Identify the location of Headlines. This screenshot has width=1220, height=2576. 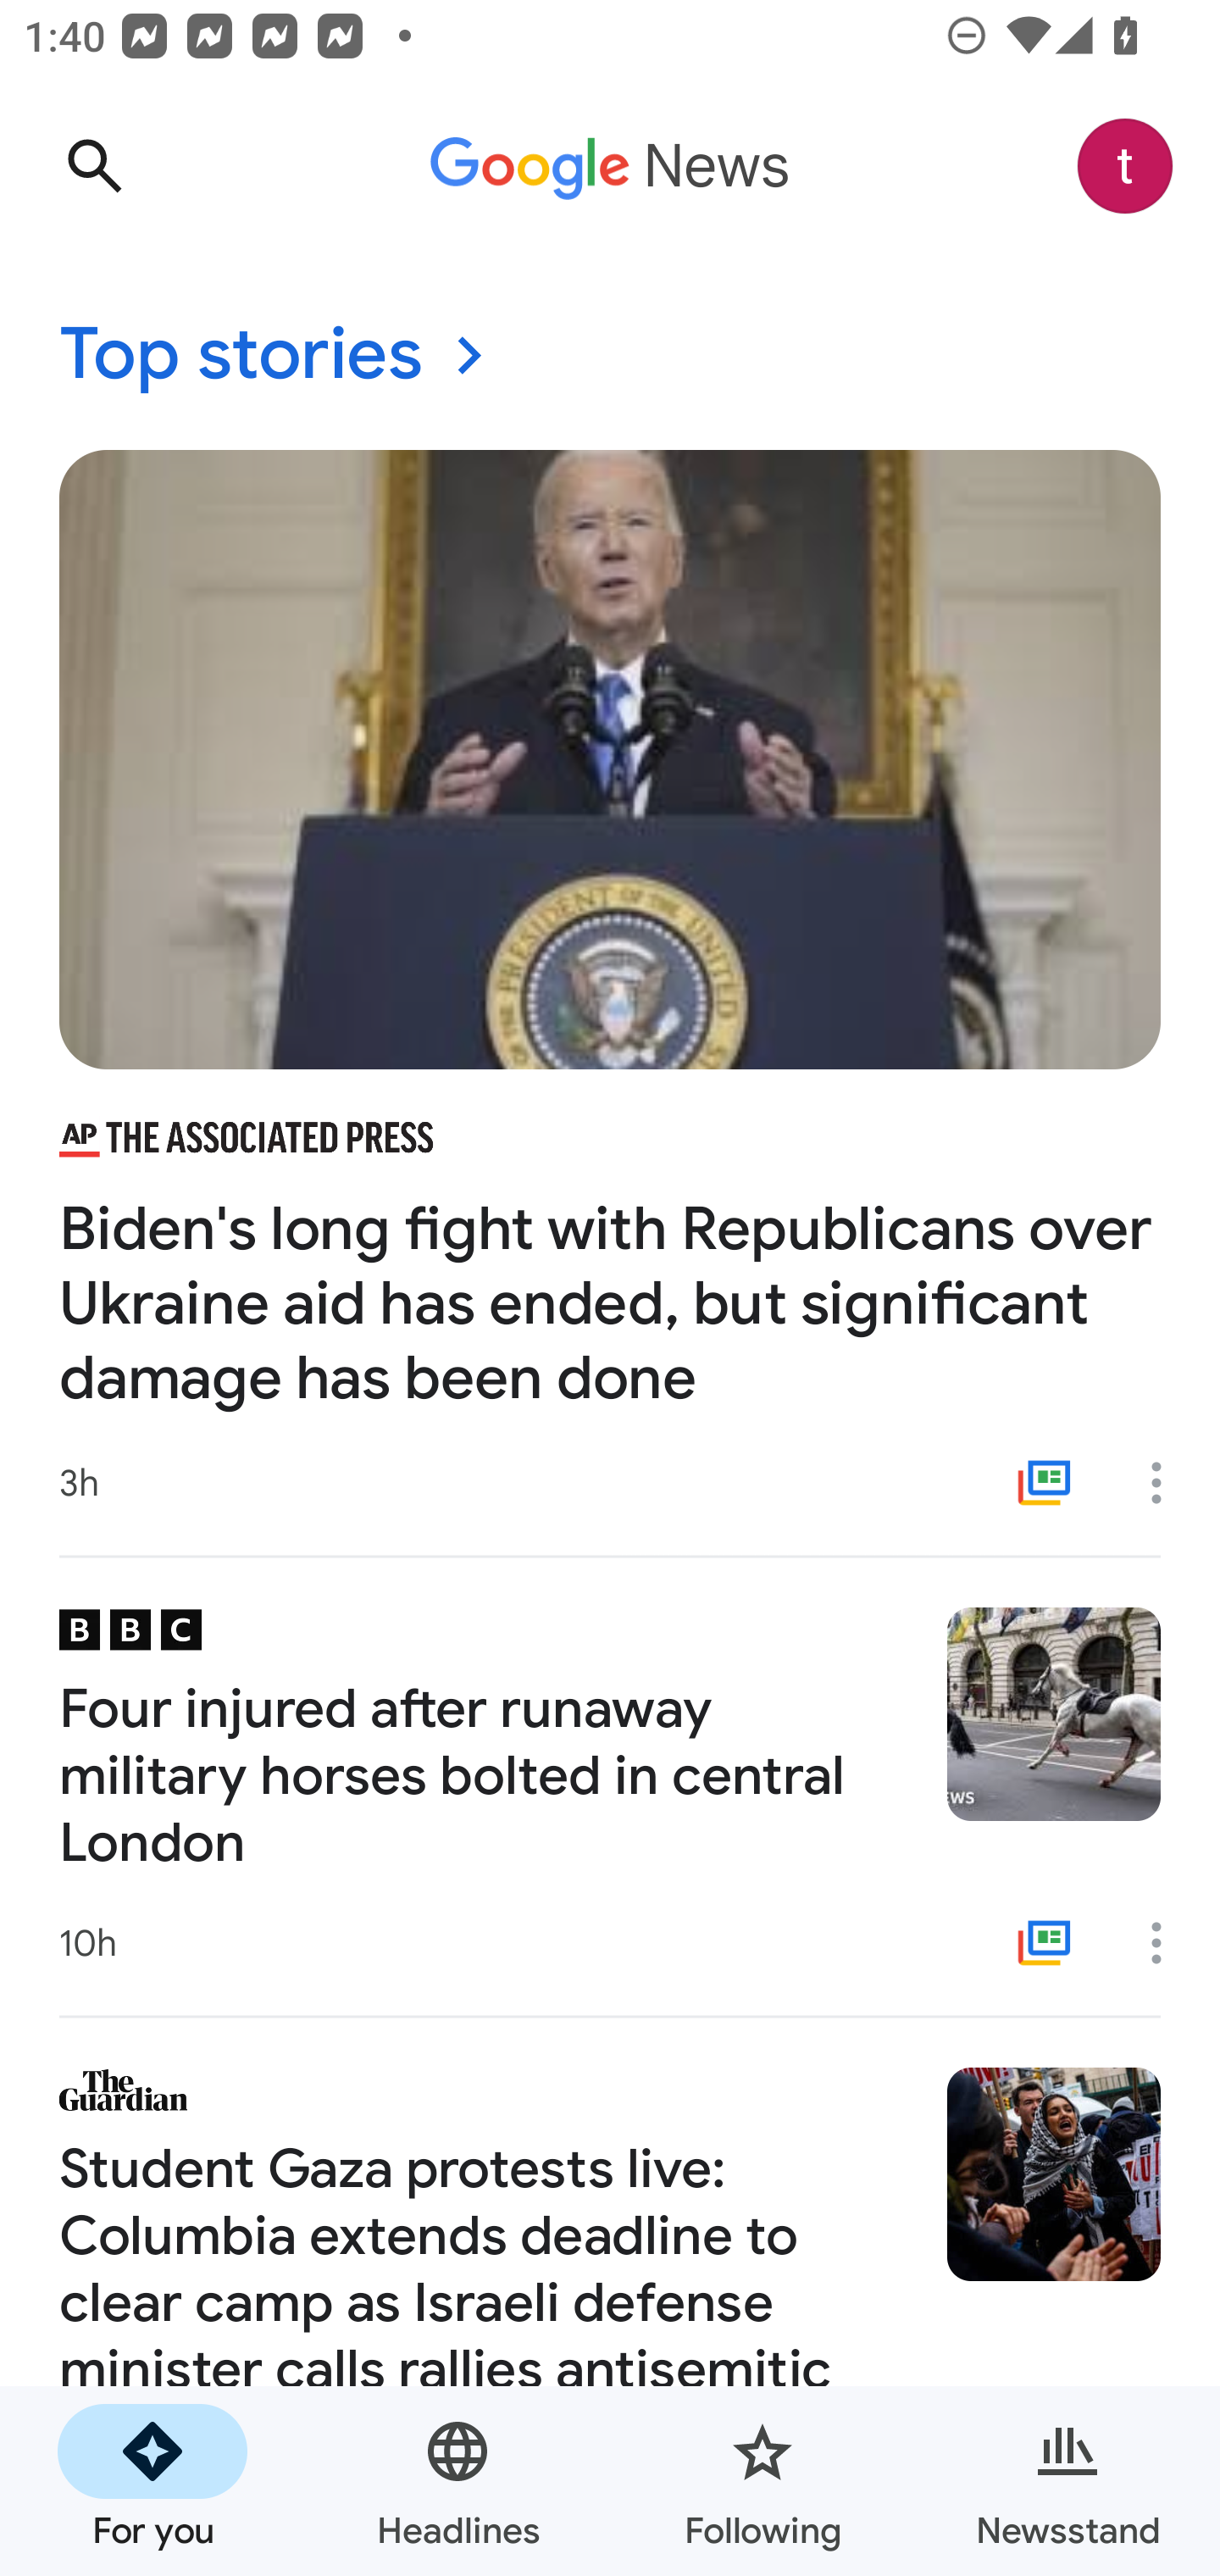
(457, 2481).